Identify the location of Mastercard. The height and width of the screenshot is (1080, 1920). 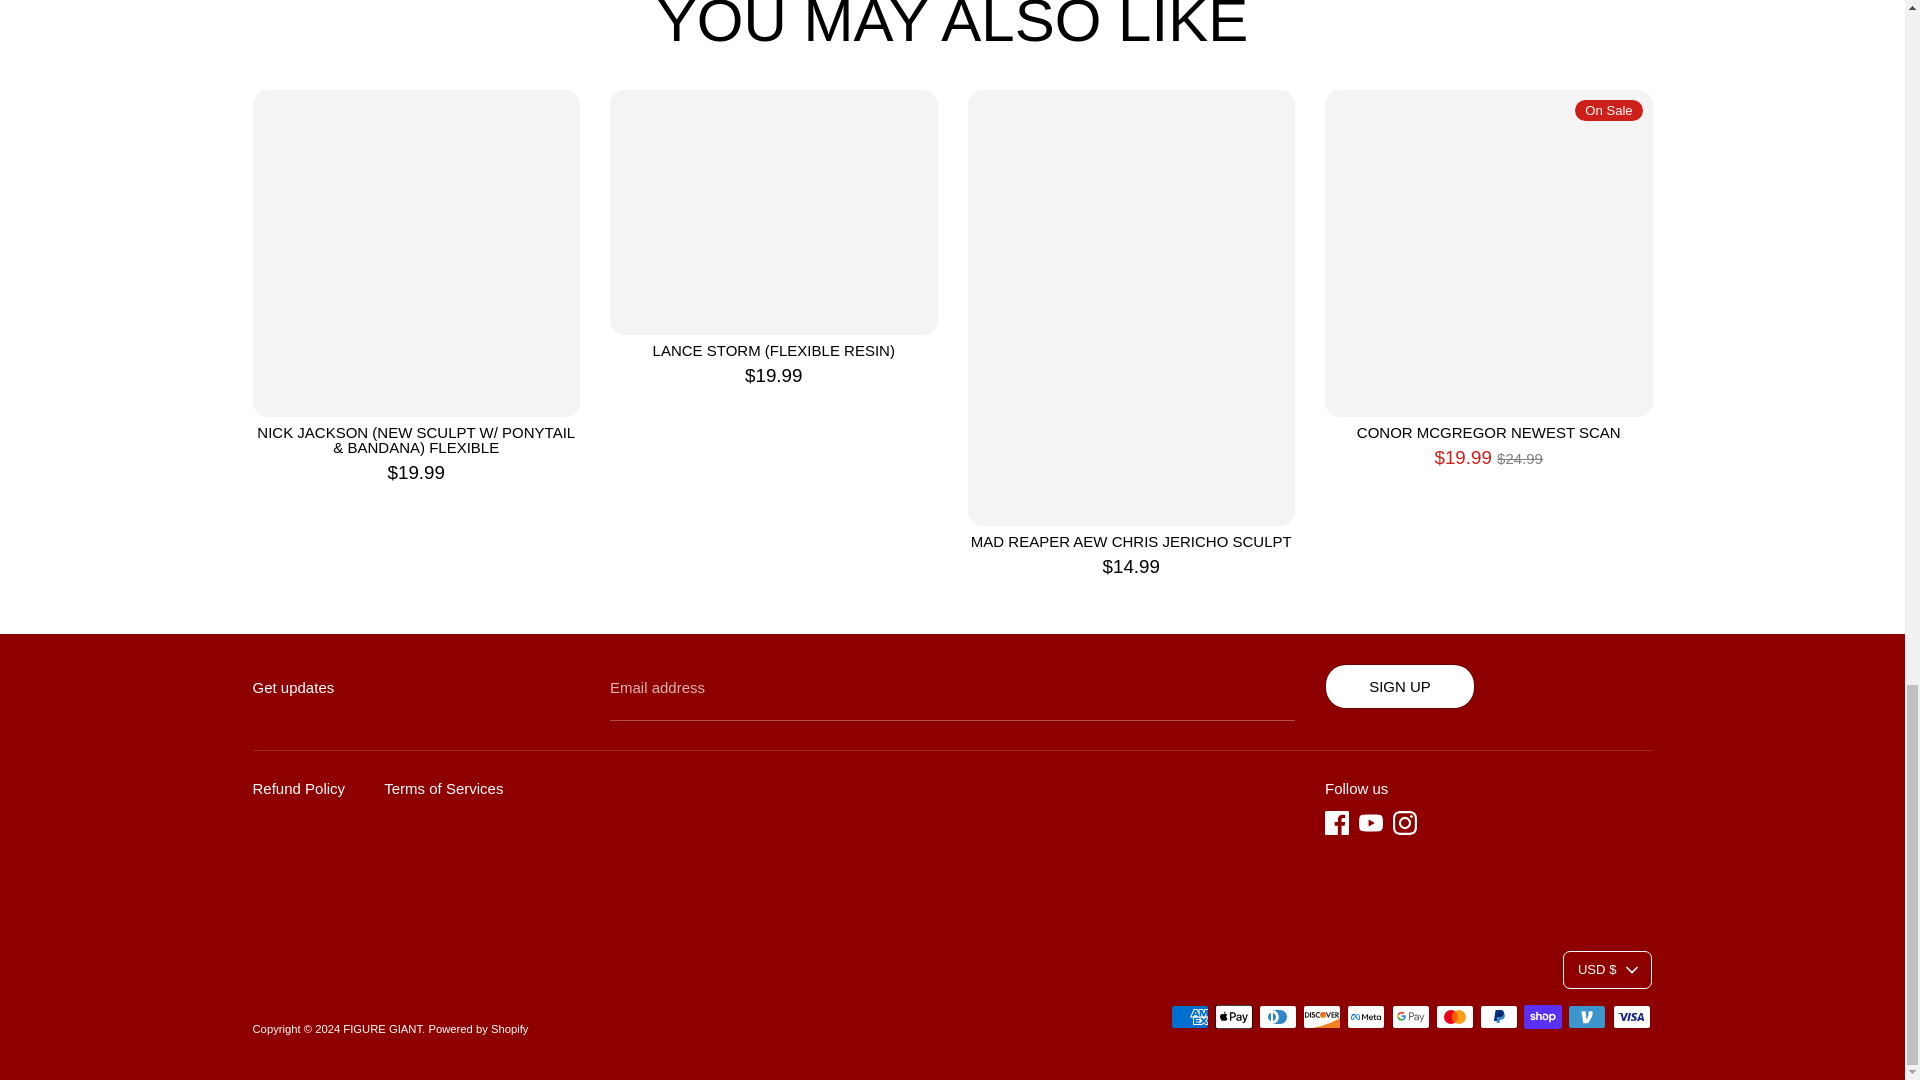
(1455, 1017).